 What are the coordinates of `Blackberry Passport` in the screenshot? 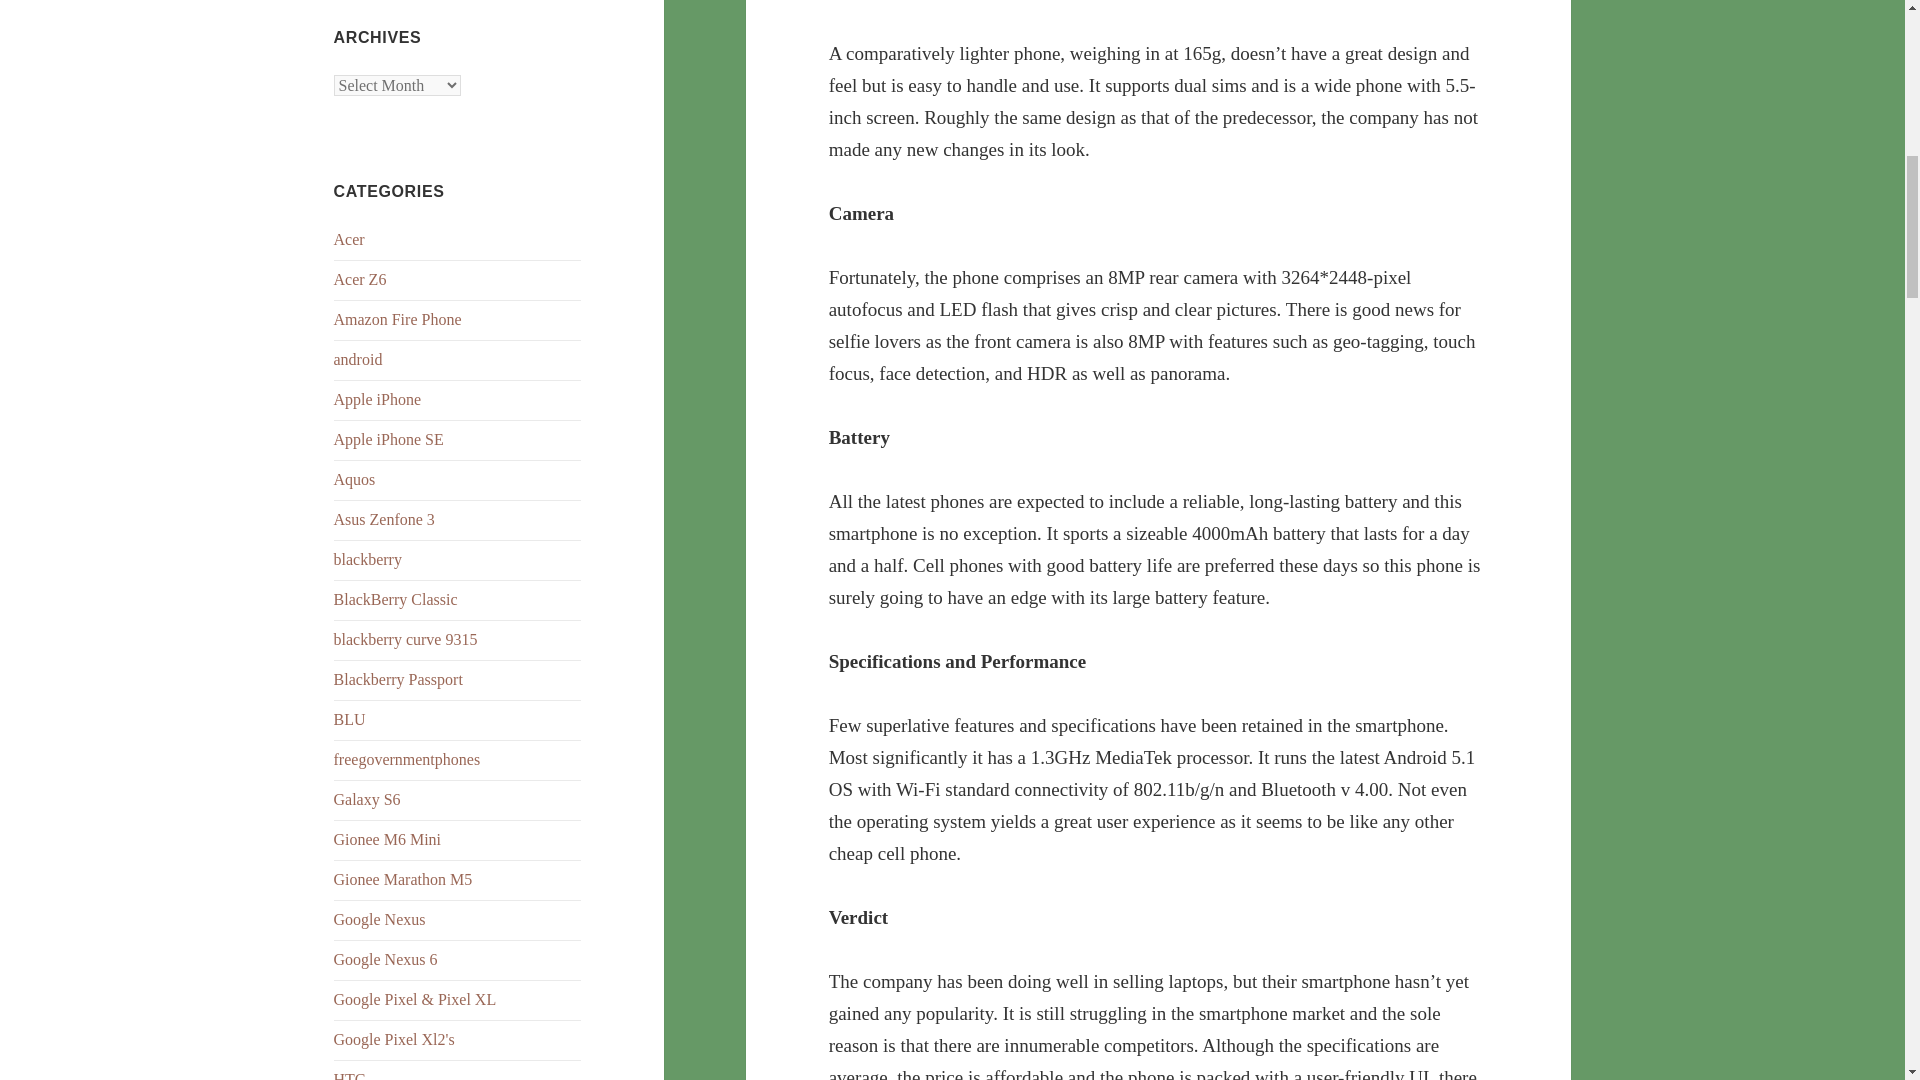 It's located at (398, 678).